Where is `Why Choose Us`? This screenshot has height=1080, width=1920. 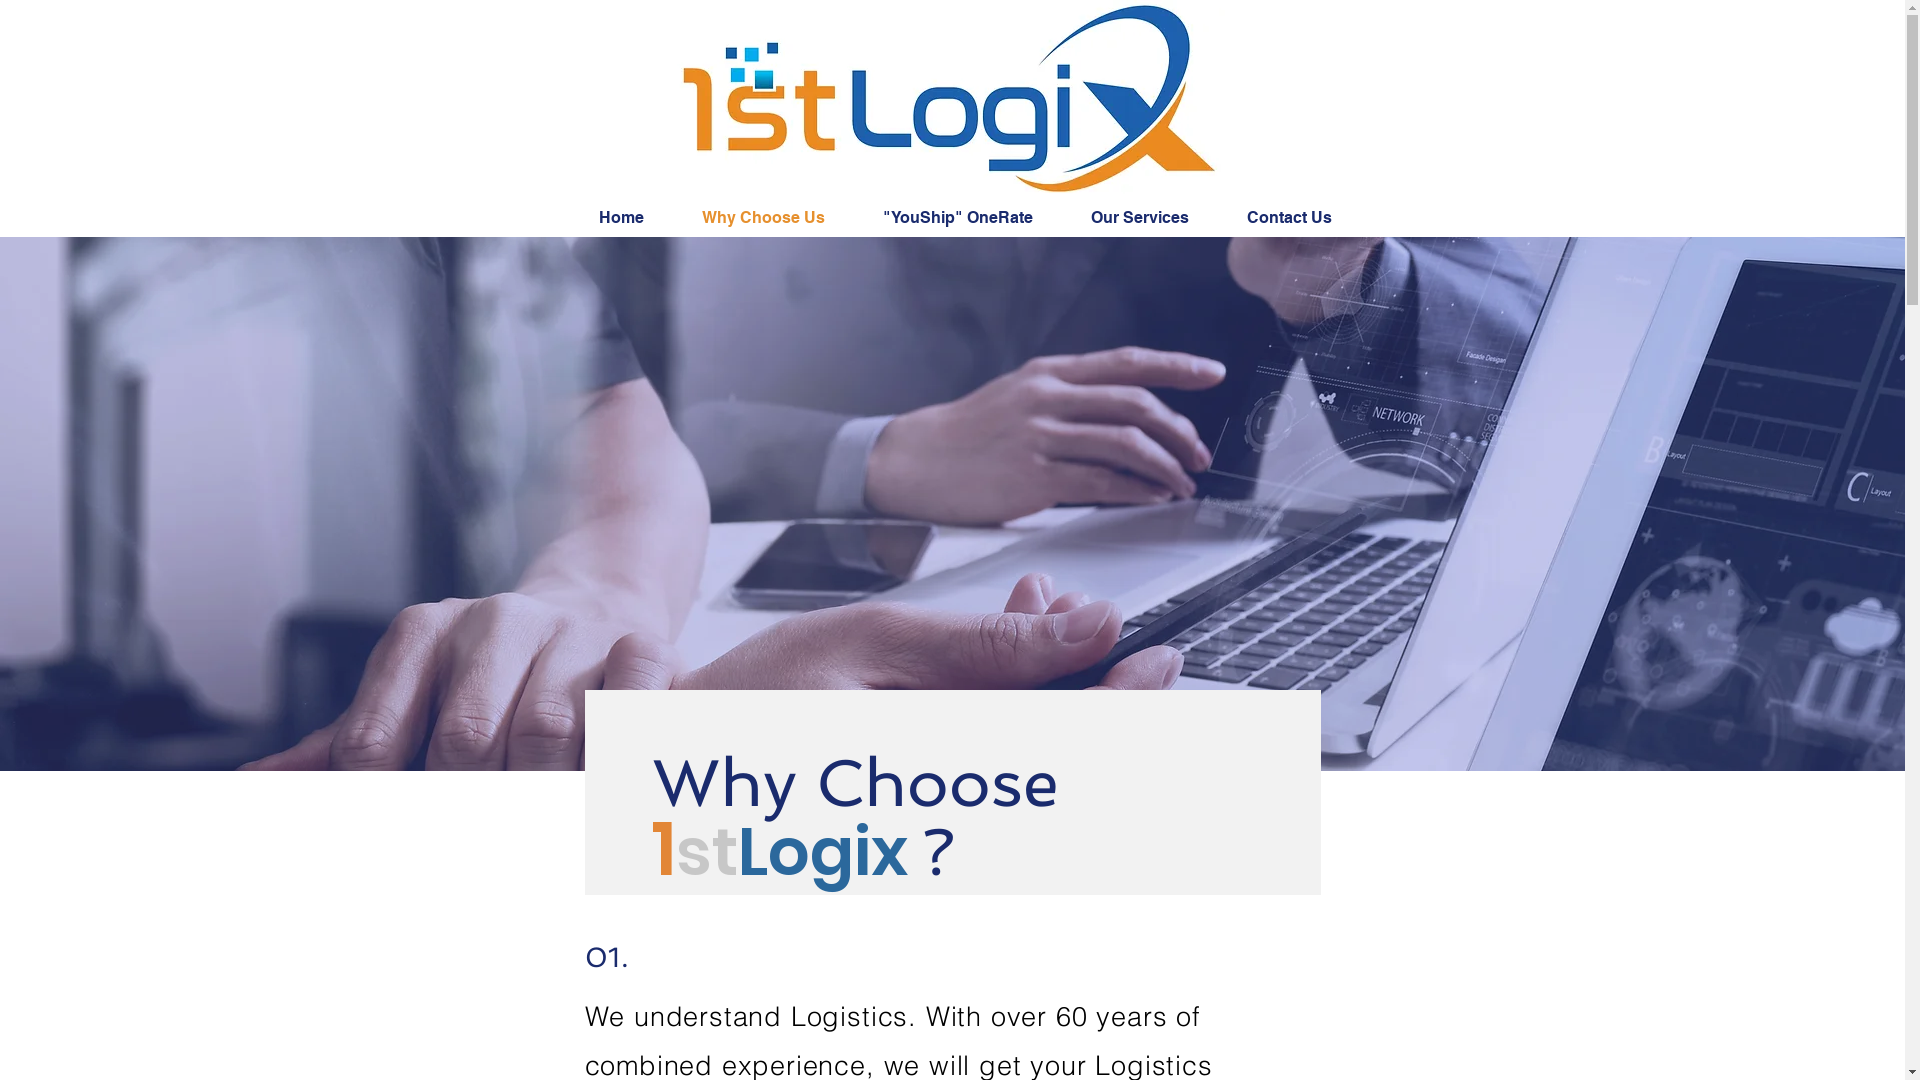 Why Choose Us is located at coordinates (776, 218).